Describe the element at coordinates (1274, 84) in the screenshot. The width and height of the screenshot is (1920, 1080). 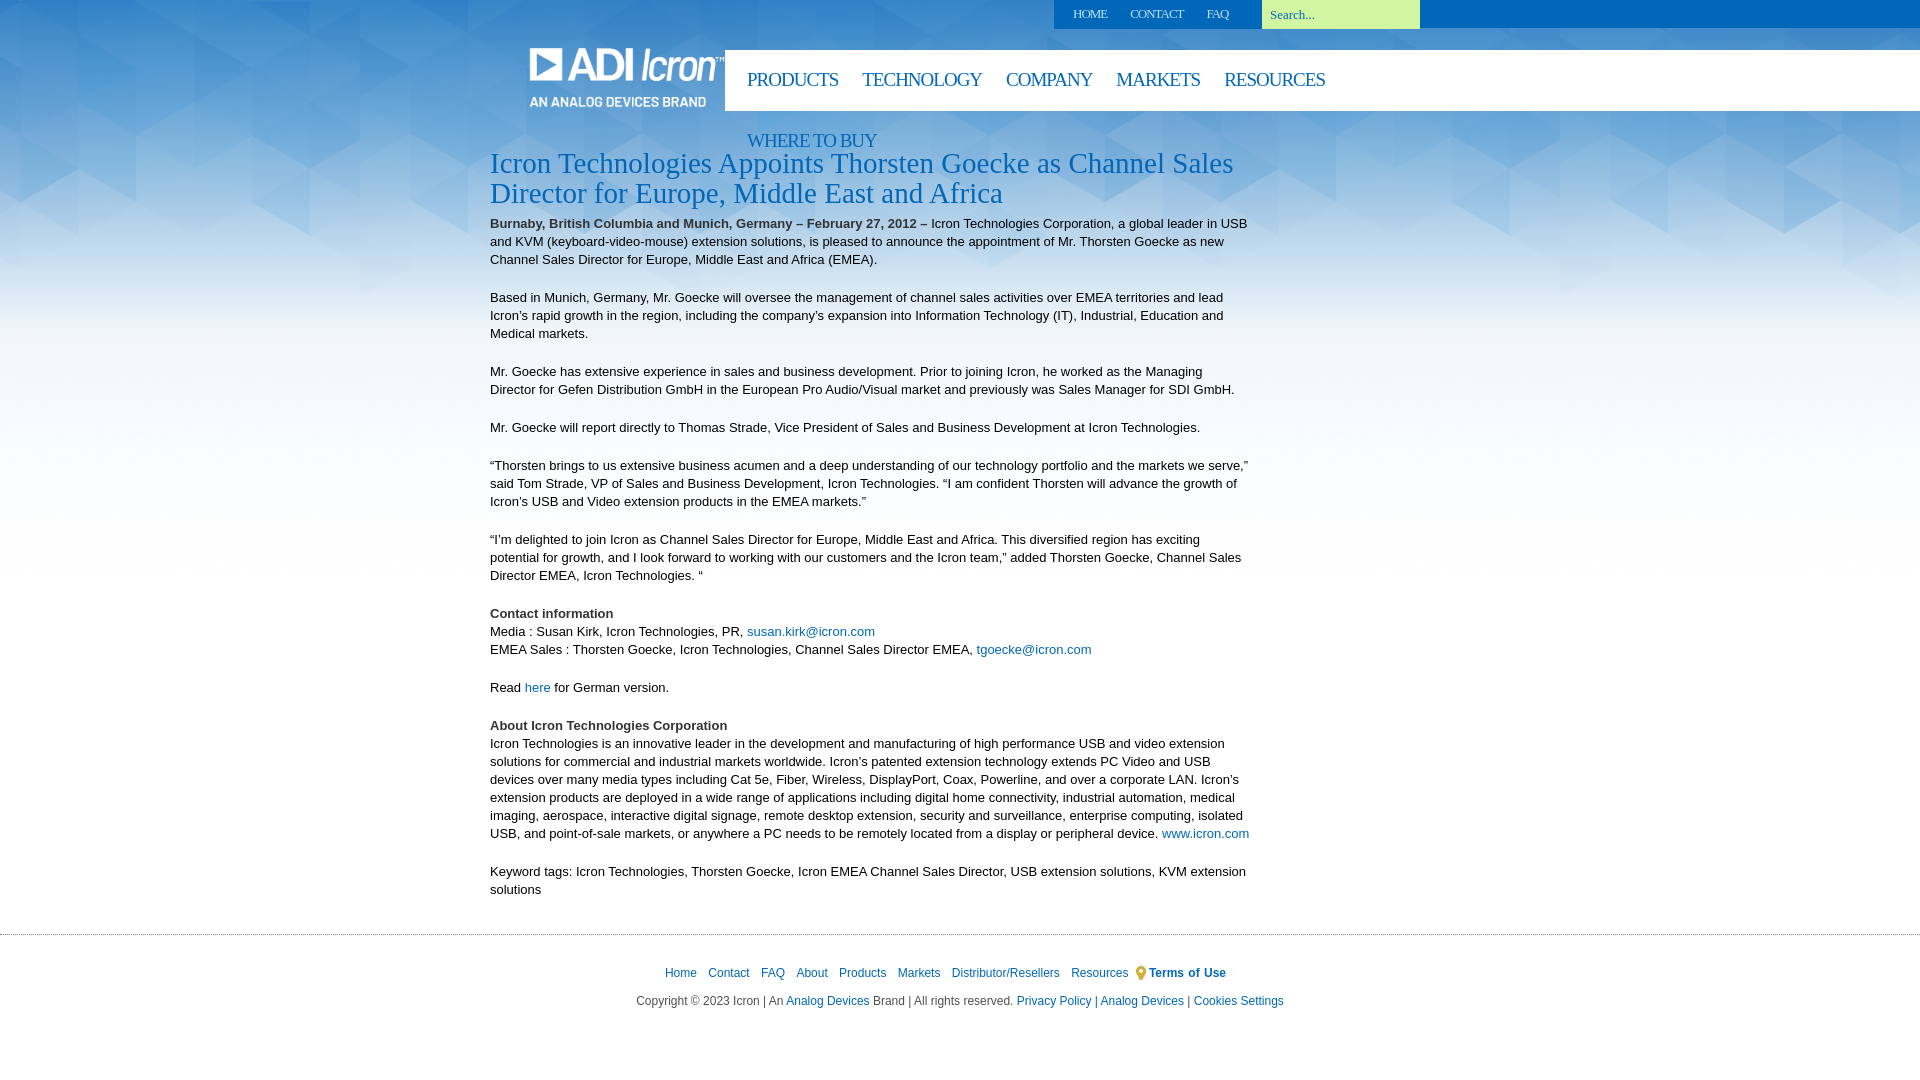
I see `RESOURCES` at that location.